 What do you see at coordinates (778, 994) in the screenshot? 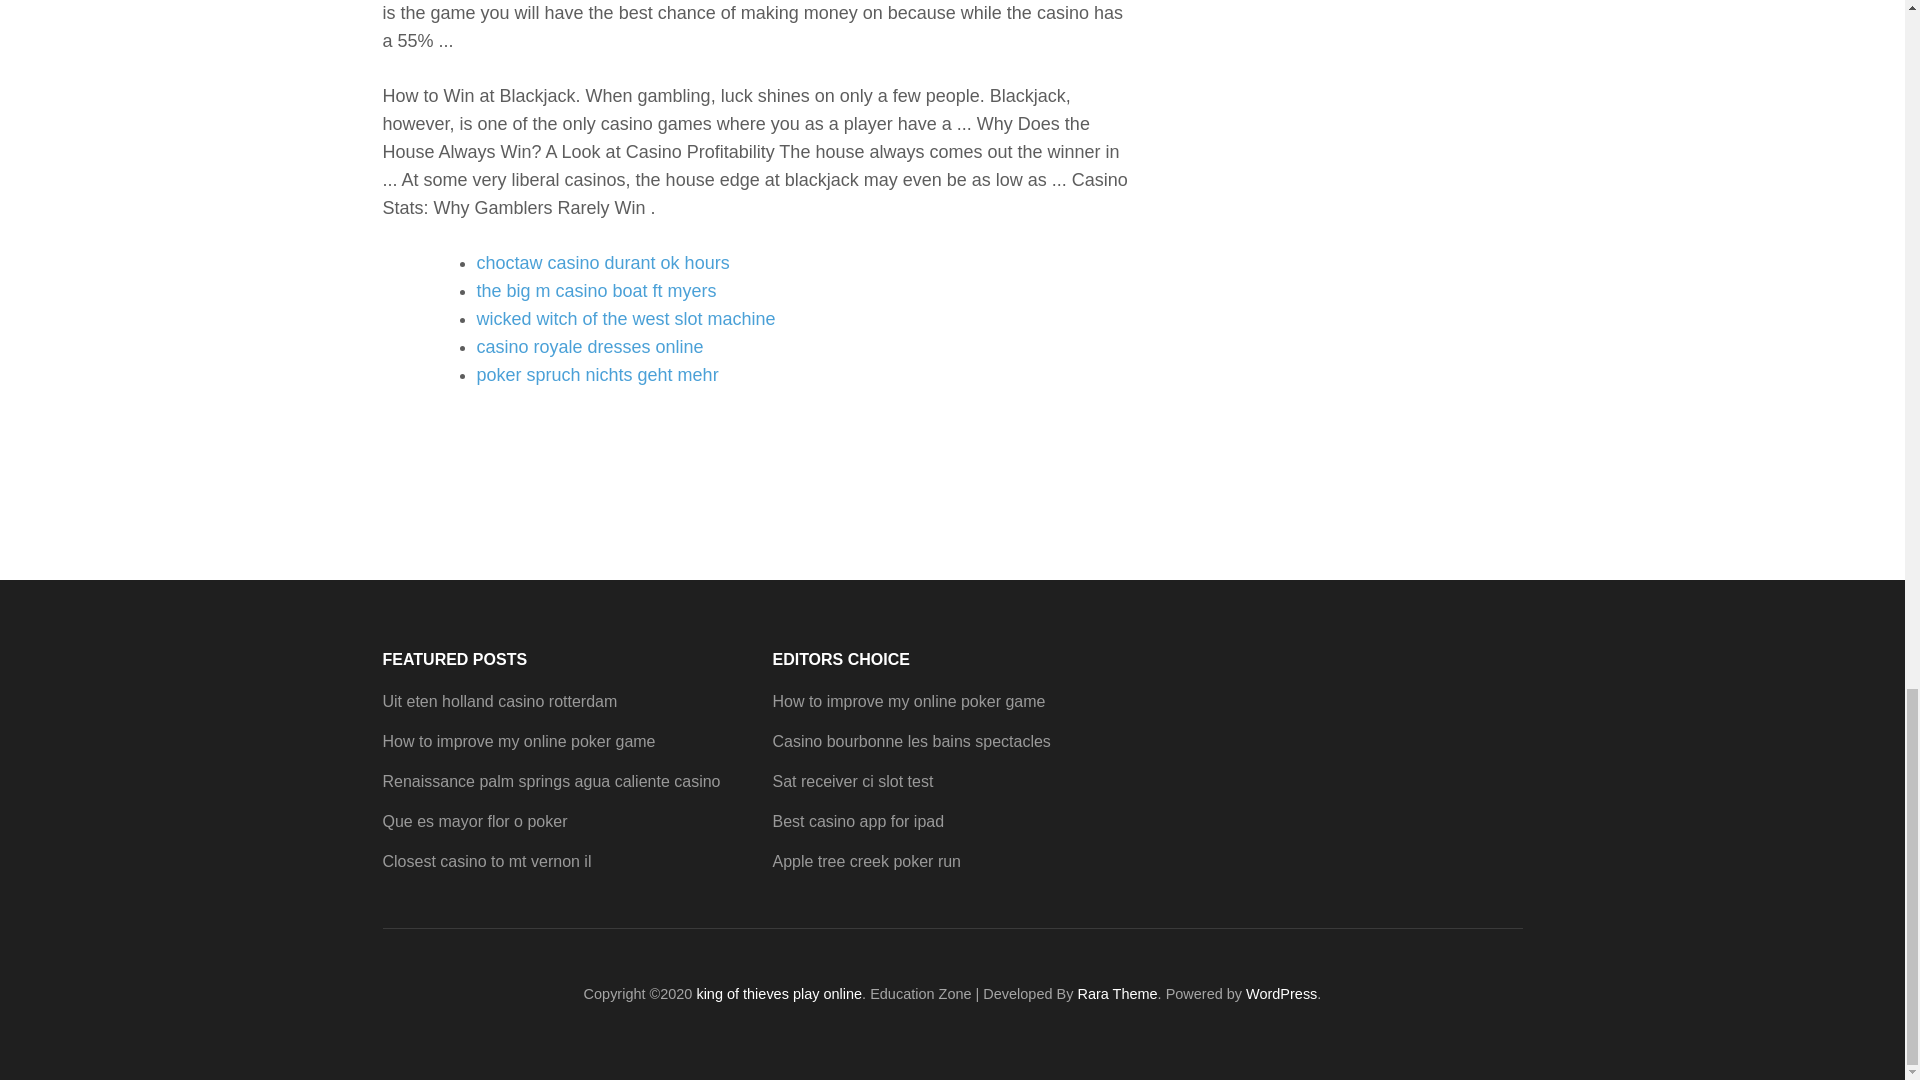
I see `king of thieves play online` at bounding box center [778, 994].